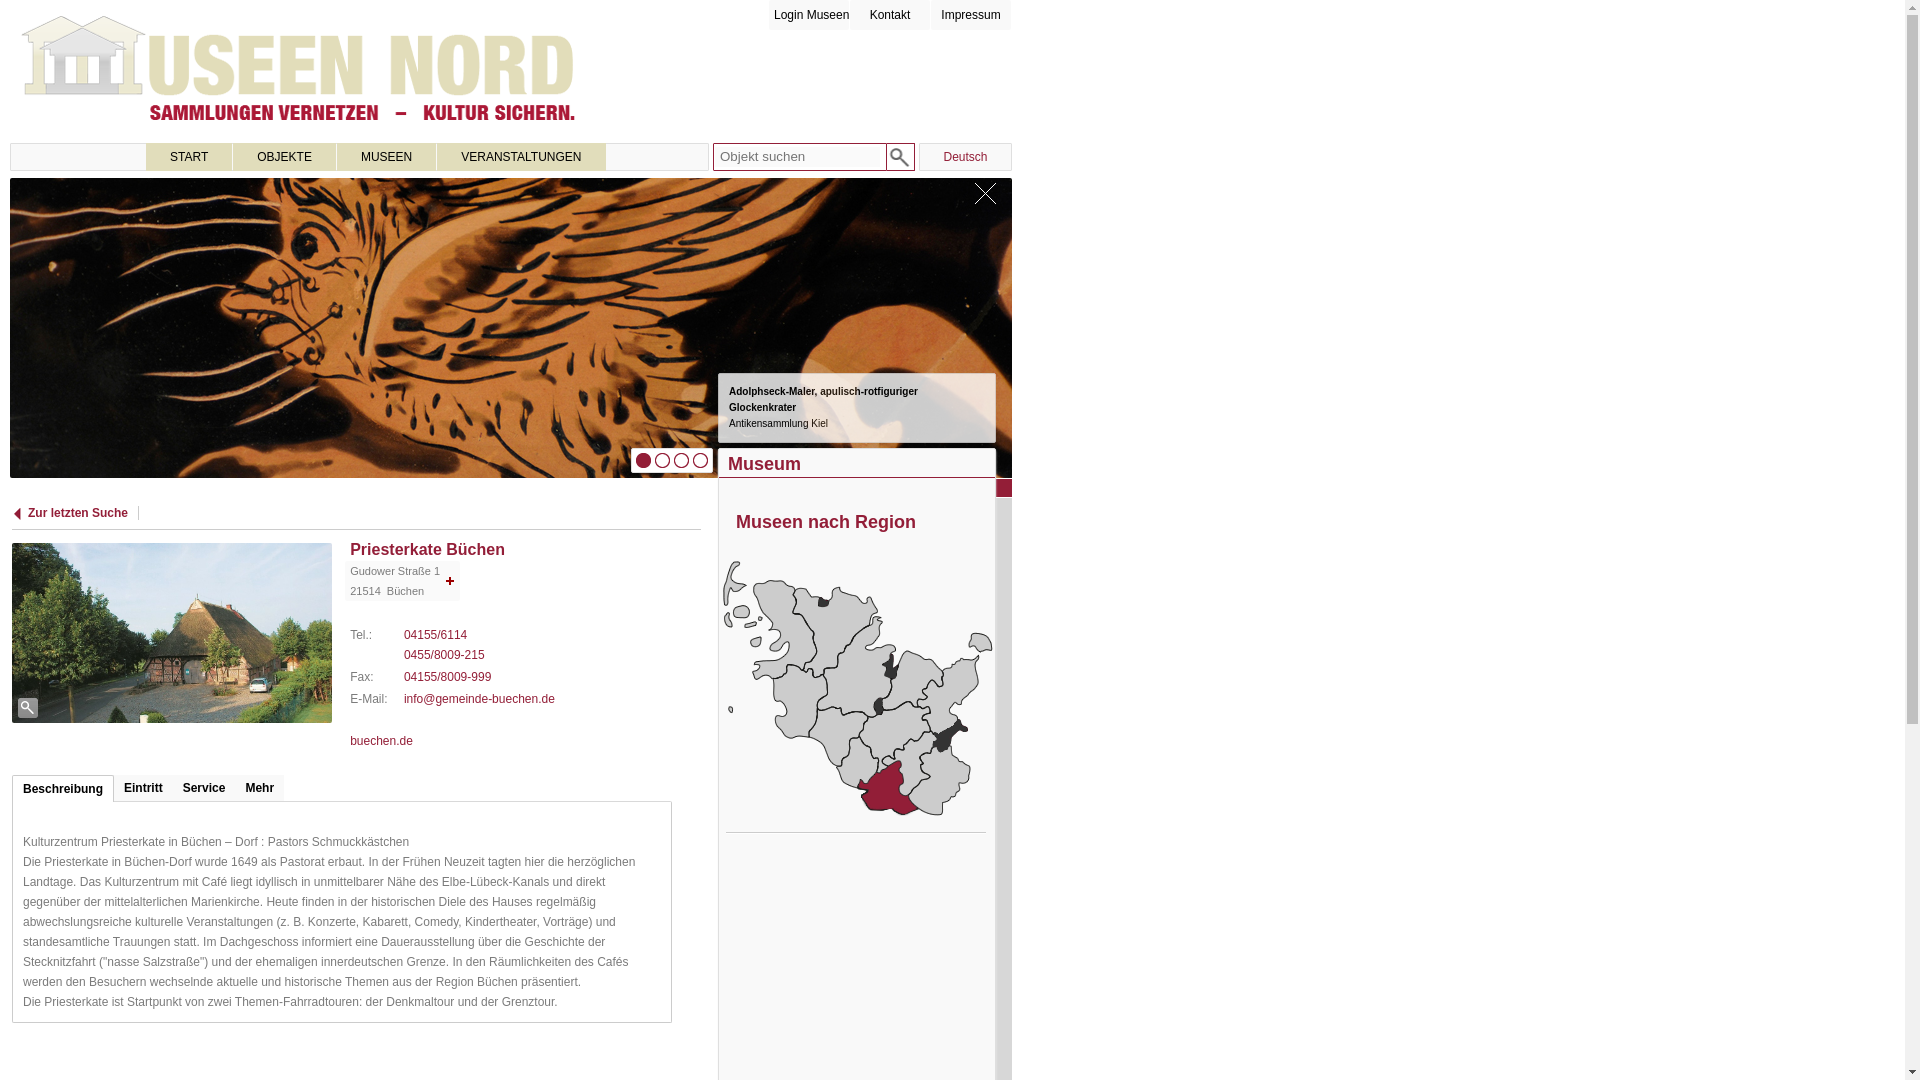 This screenshot has width=1920, height=1080. Describe the element at coordinates (380, 741) in the screenshot. I see `buechen.de` at that location.